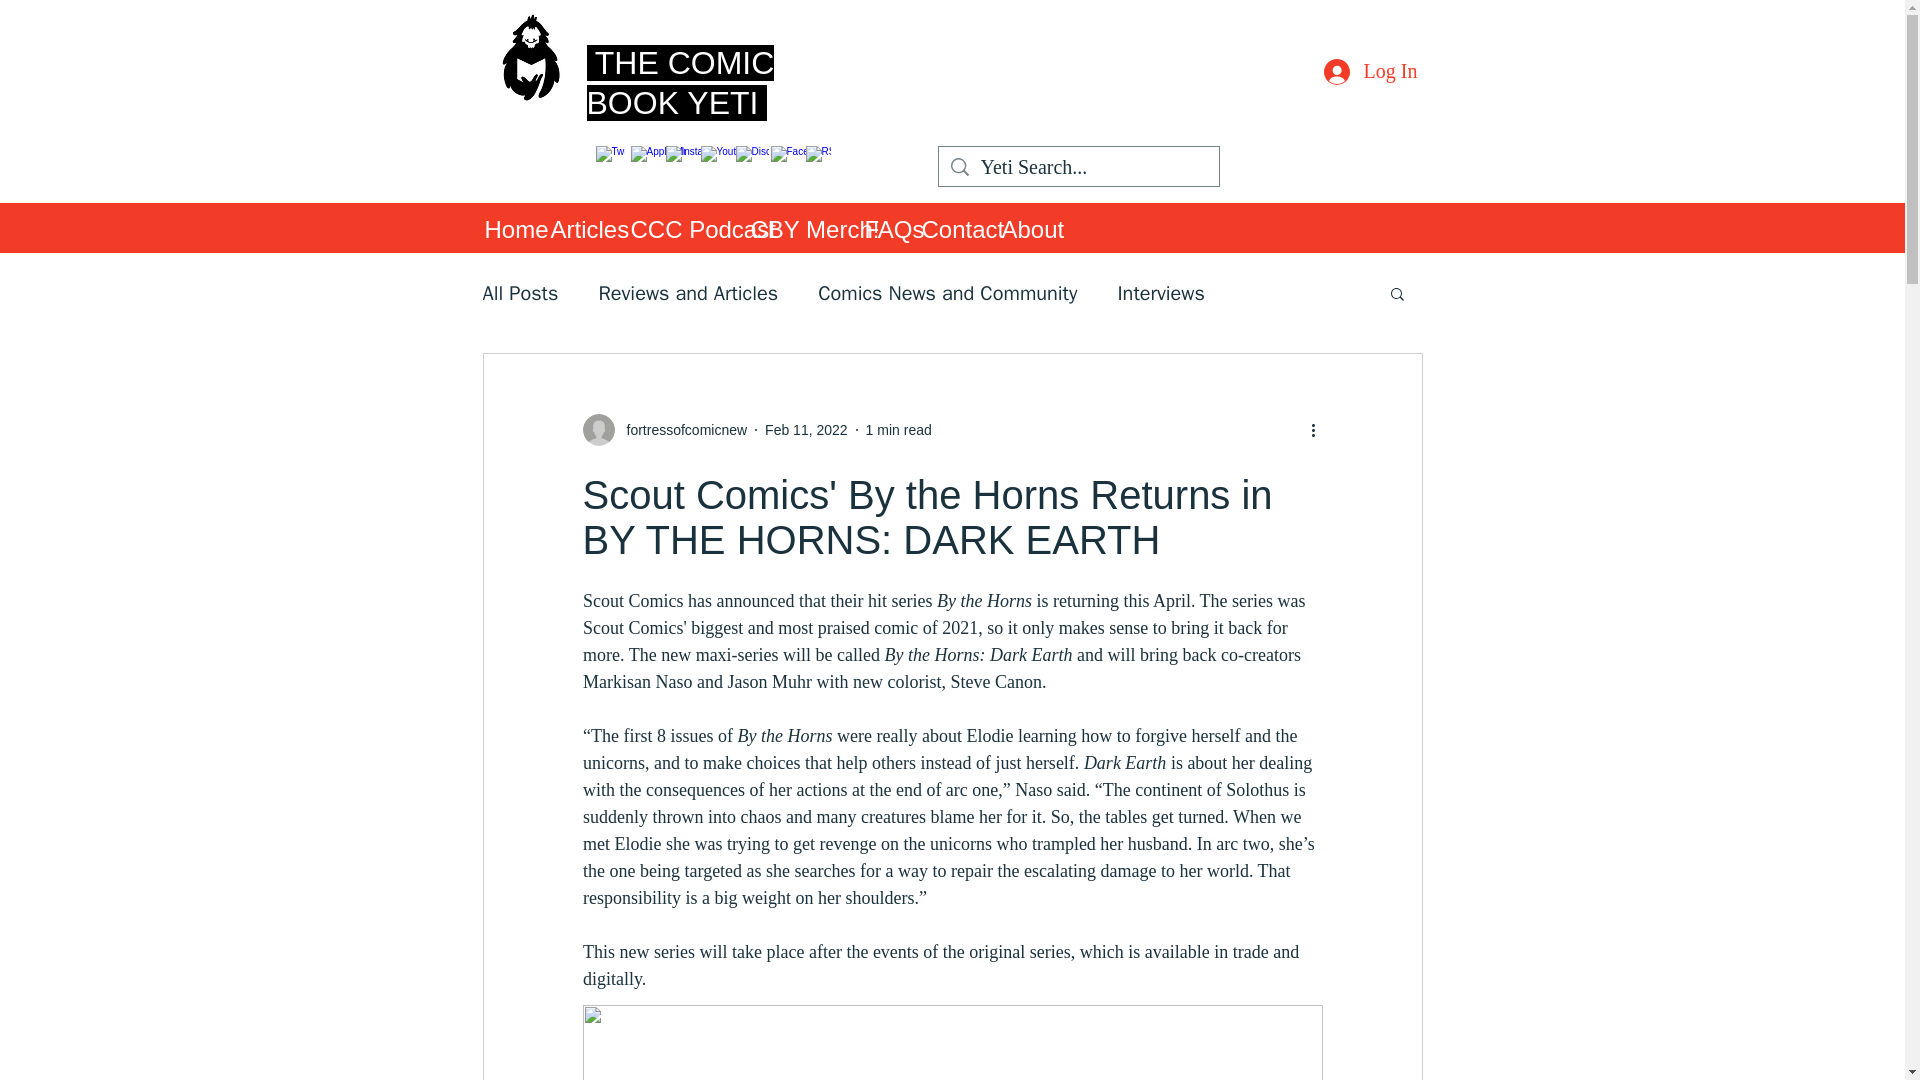 The image size is (1920, 1080). What do you see at coordinates (520, 292) in the screenshot?
I see `All Posts` at bounding box center [520, 292].